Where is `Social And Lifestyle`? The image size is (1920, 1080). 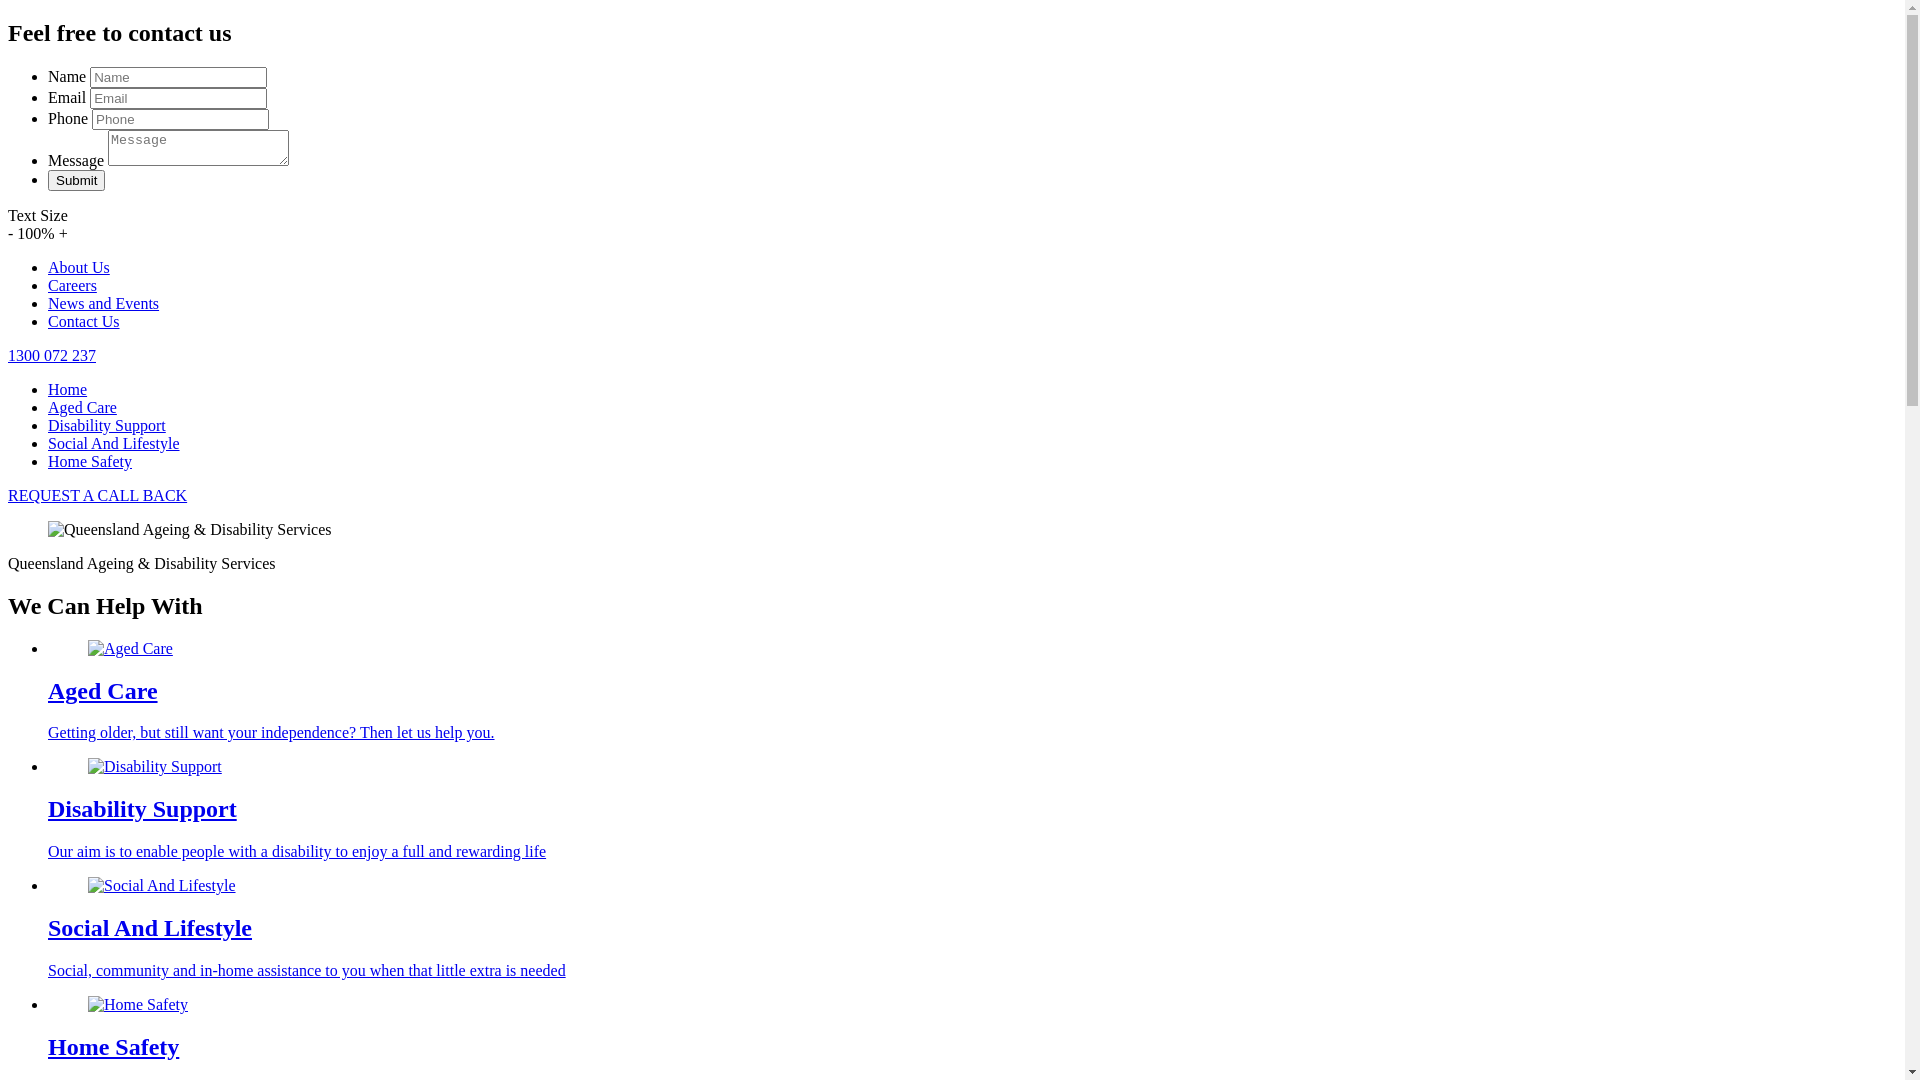 Social And Lifestyle is located at coordinates (114, 444).